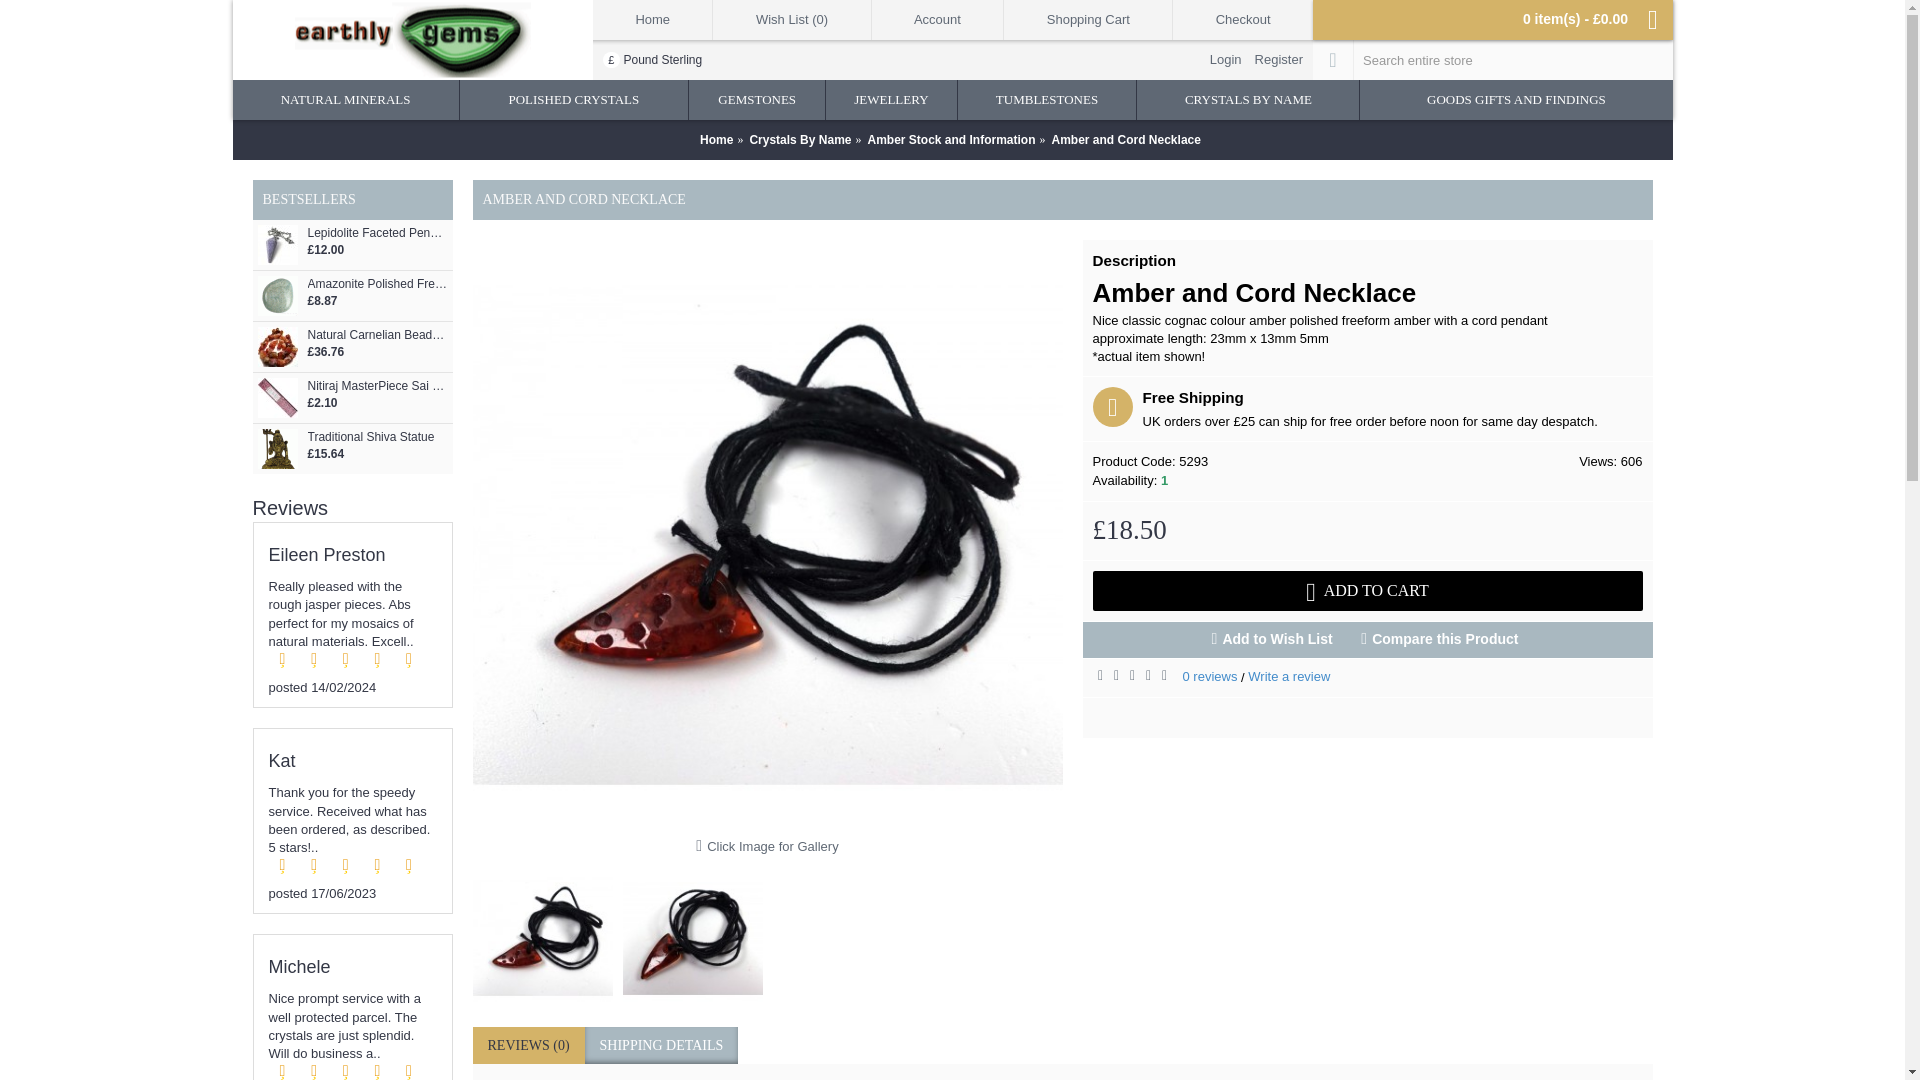 The width and height of the screenshot is (1920, 1080). What do you see at coordinates (542, 936) in the screenshot?
I see `Amber and Cord Necklace` at bounding box center [542, 936].